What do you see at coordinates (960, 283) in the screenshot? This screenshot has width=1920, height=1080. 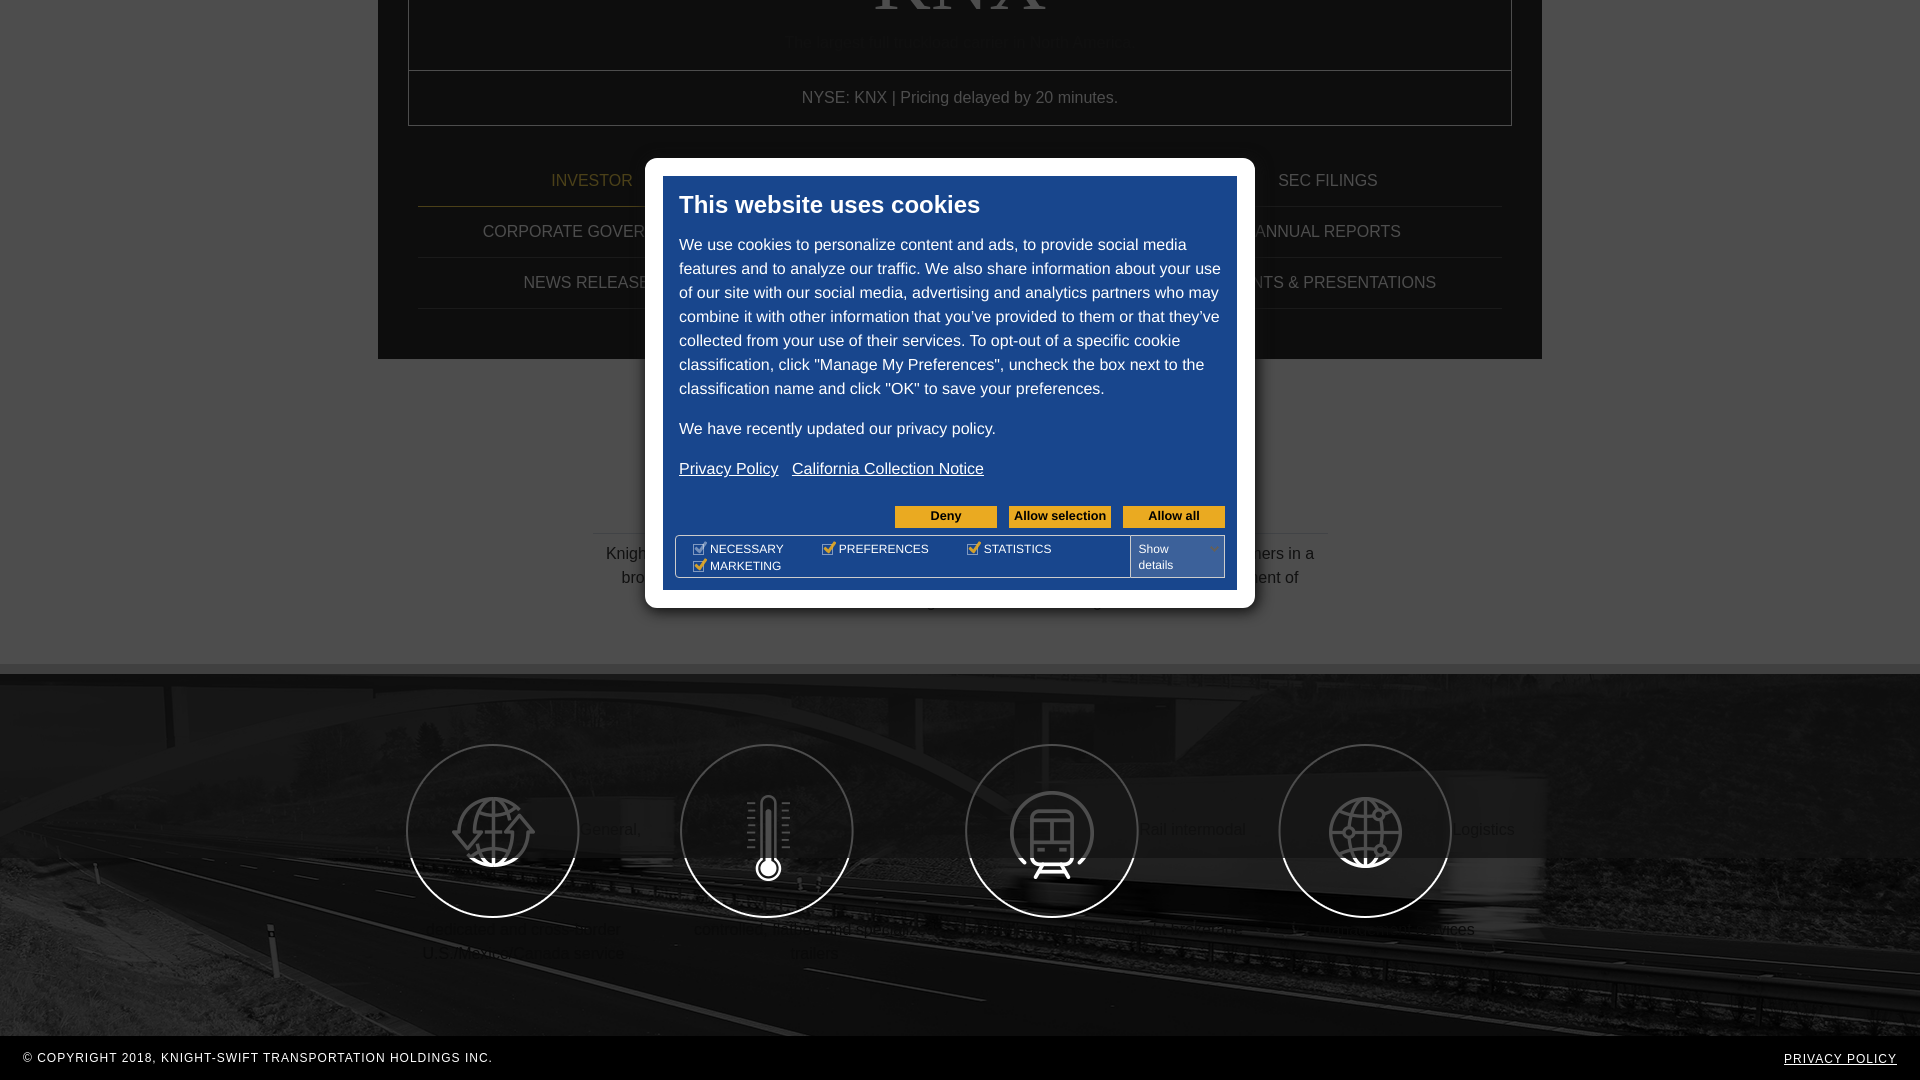 I see `COMMUNICATION WITH DIRECTORS` at bounding box center [960, 283].